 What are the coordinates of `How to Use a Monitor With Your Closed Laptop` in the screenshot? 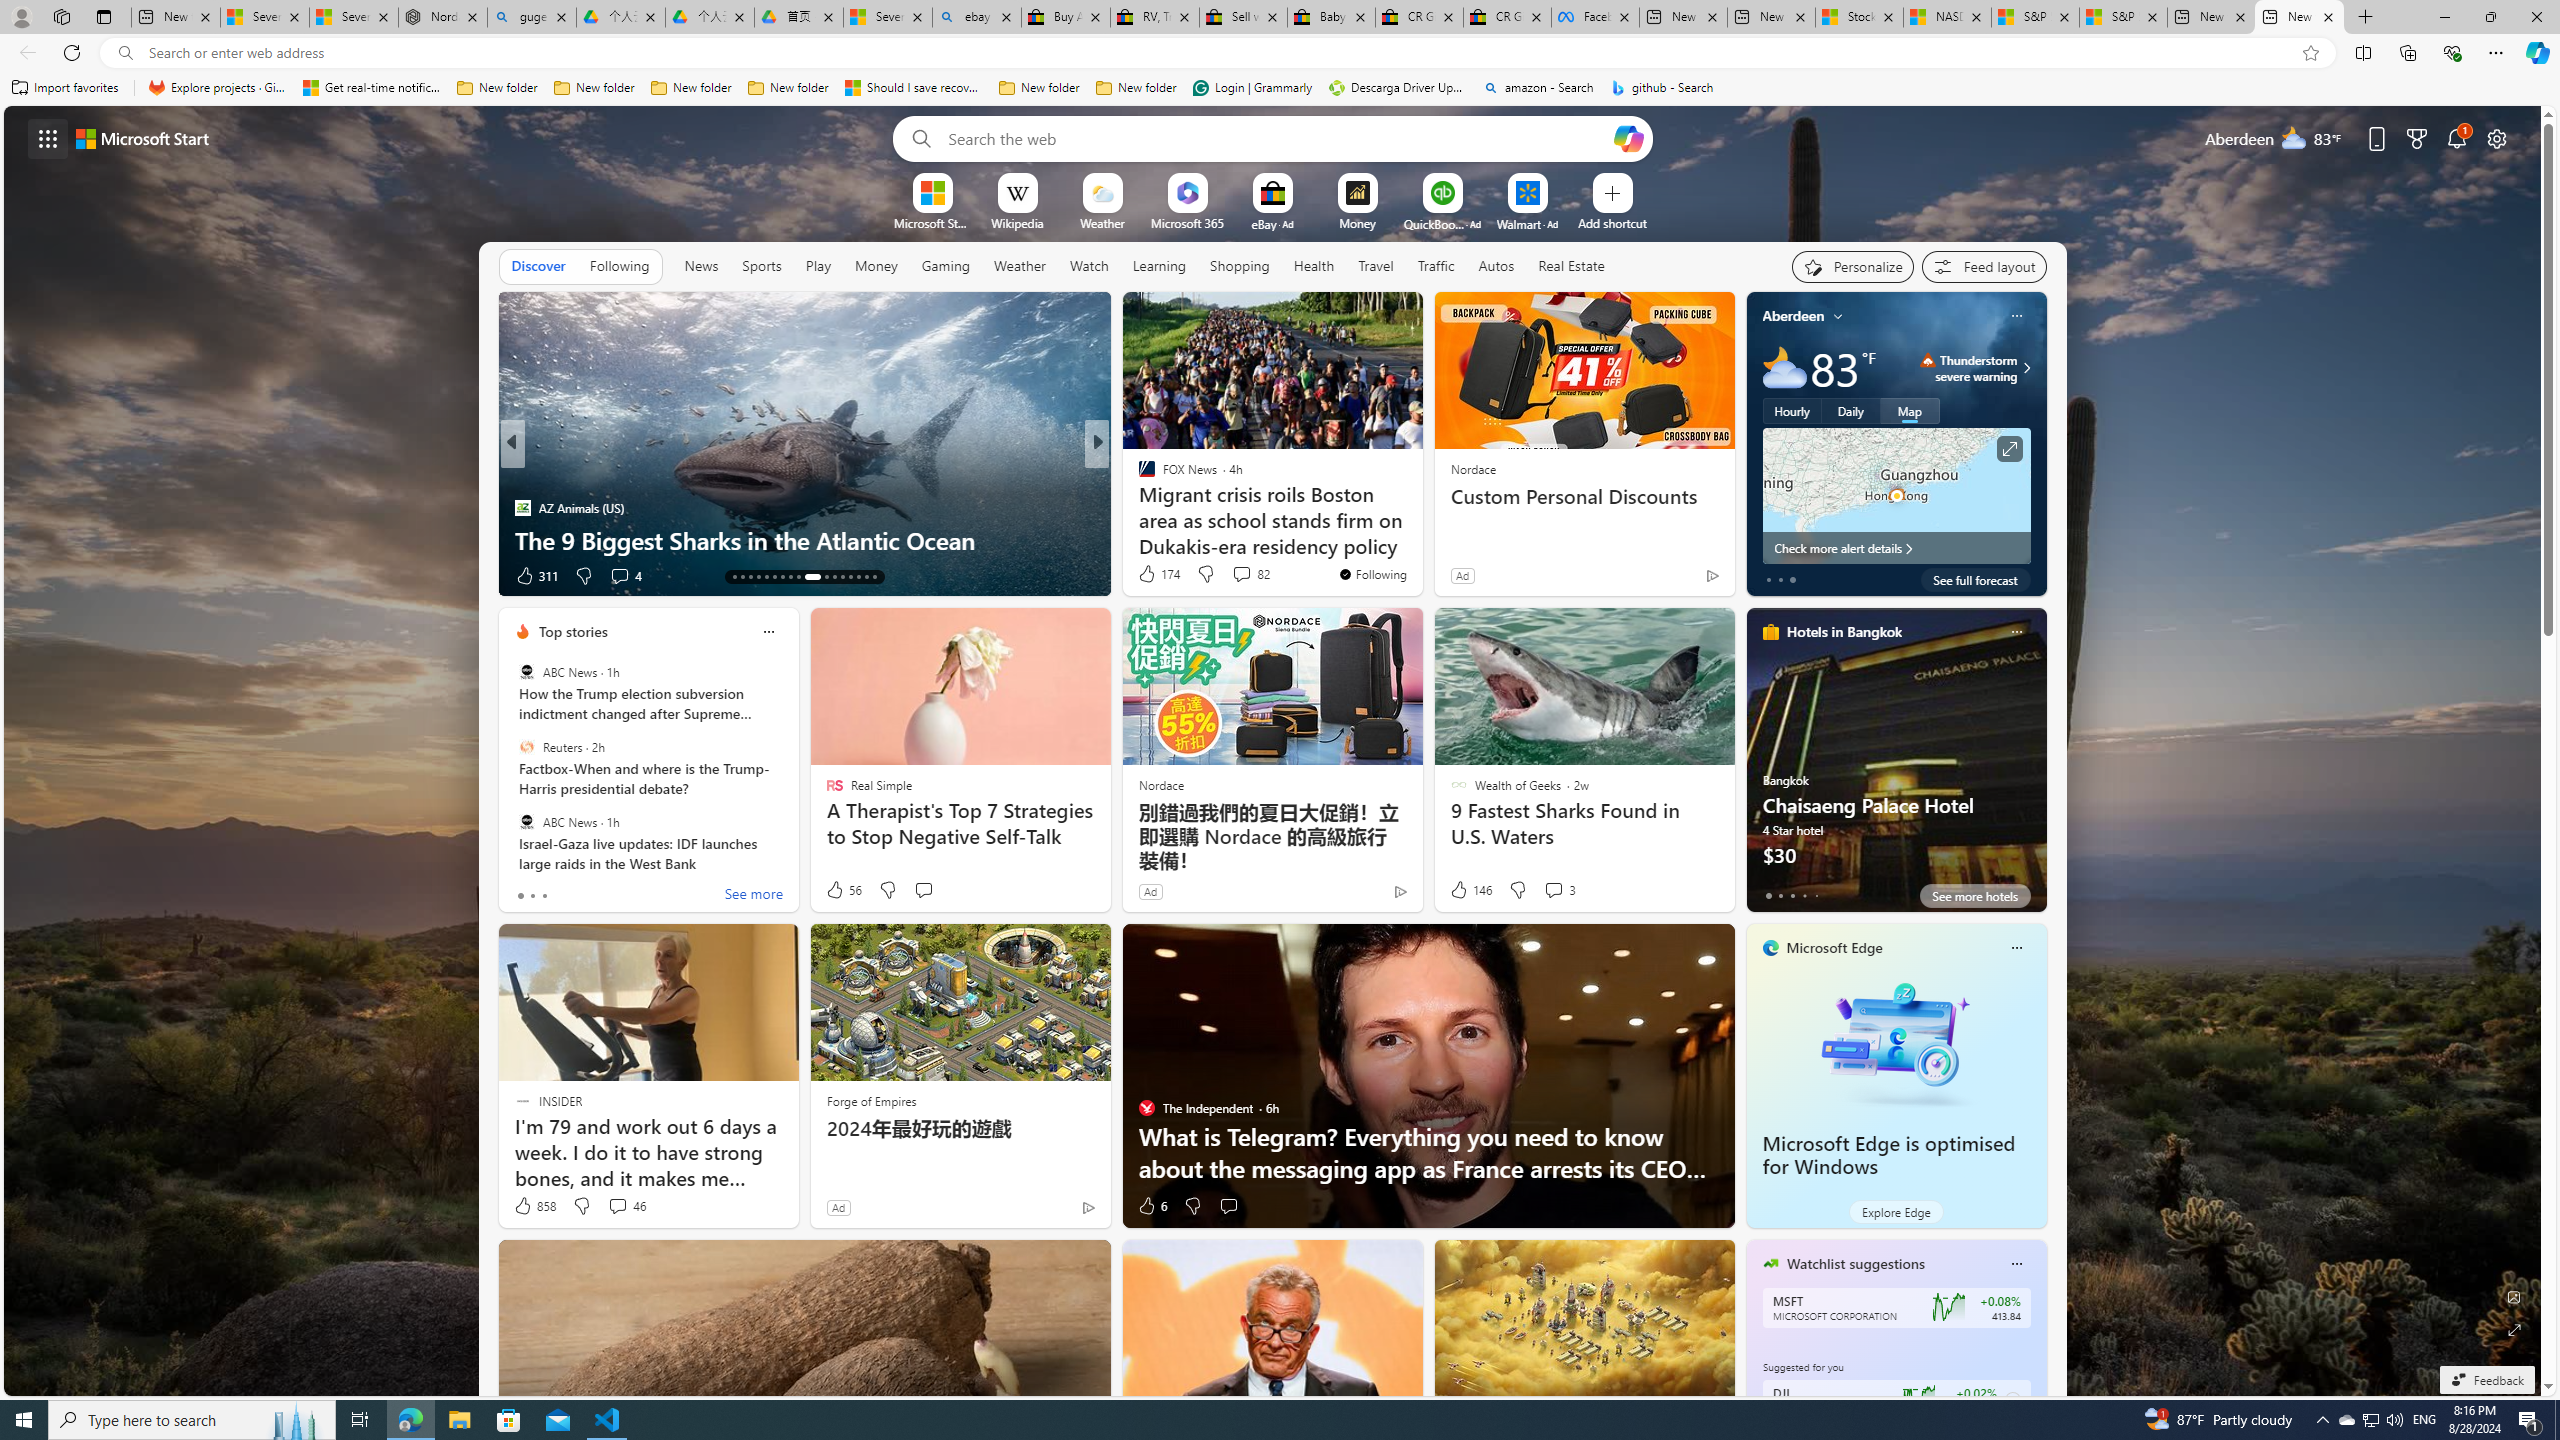 It's located at (1419, 540).